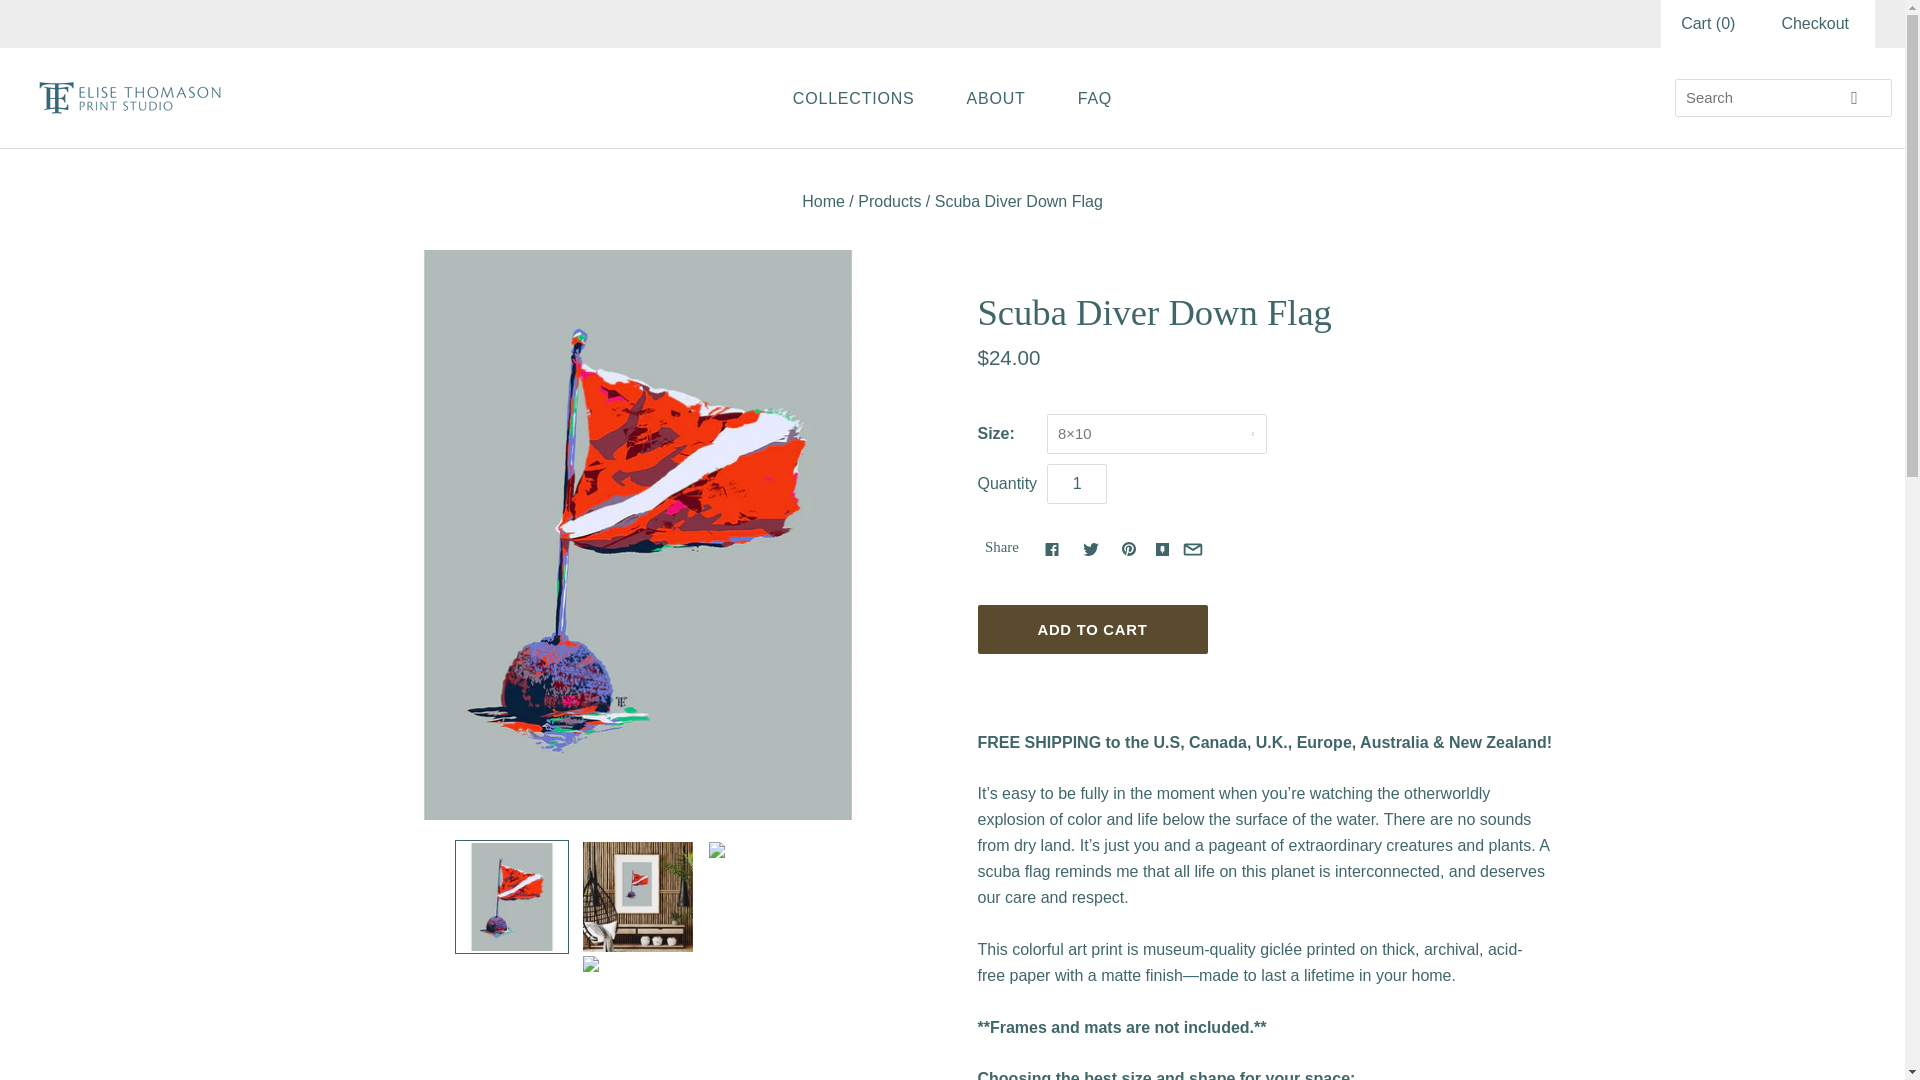 This screenshot has height=1080, width=1920. I want to click on 1, so click(1076, 484).